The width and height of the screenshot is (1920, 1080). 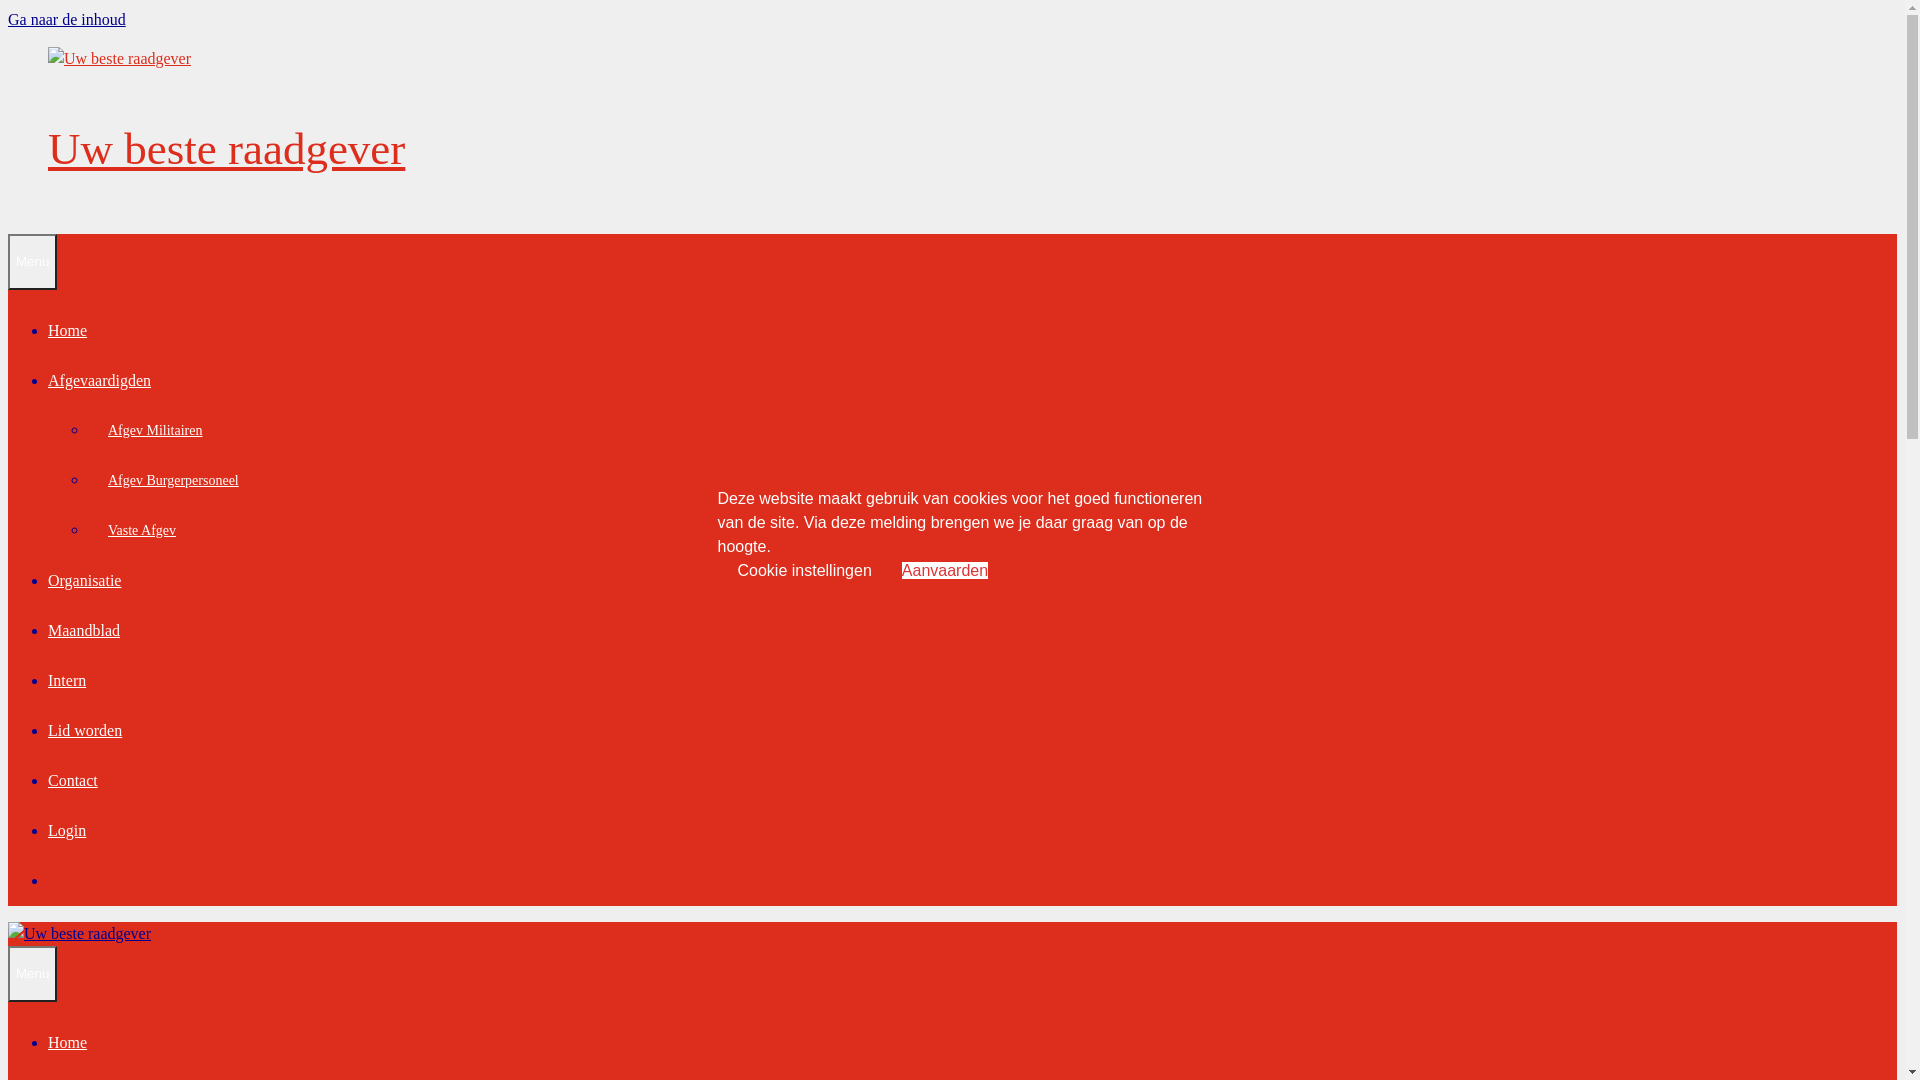 What do you see at coordinates (944, 570) in the screenshot?
I see `Aanvaarden` at bounding box center [944, 570].